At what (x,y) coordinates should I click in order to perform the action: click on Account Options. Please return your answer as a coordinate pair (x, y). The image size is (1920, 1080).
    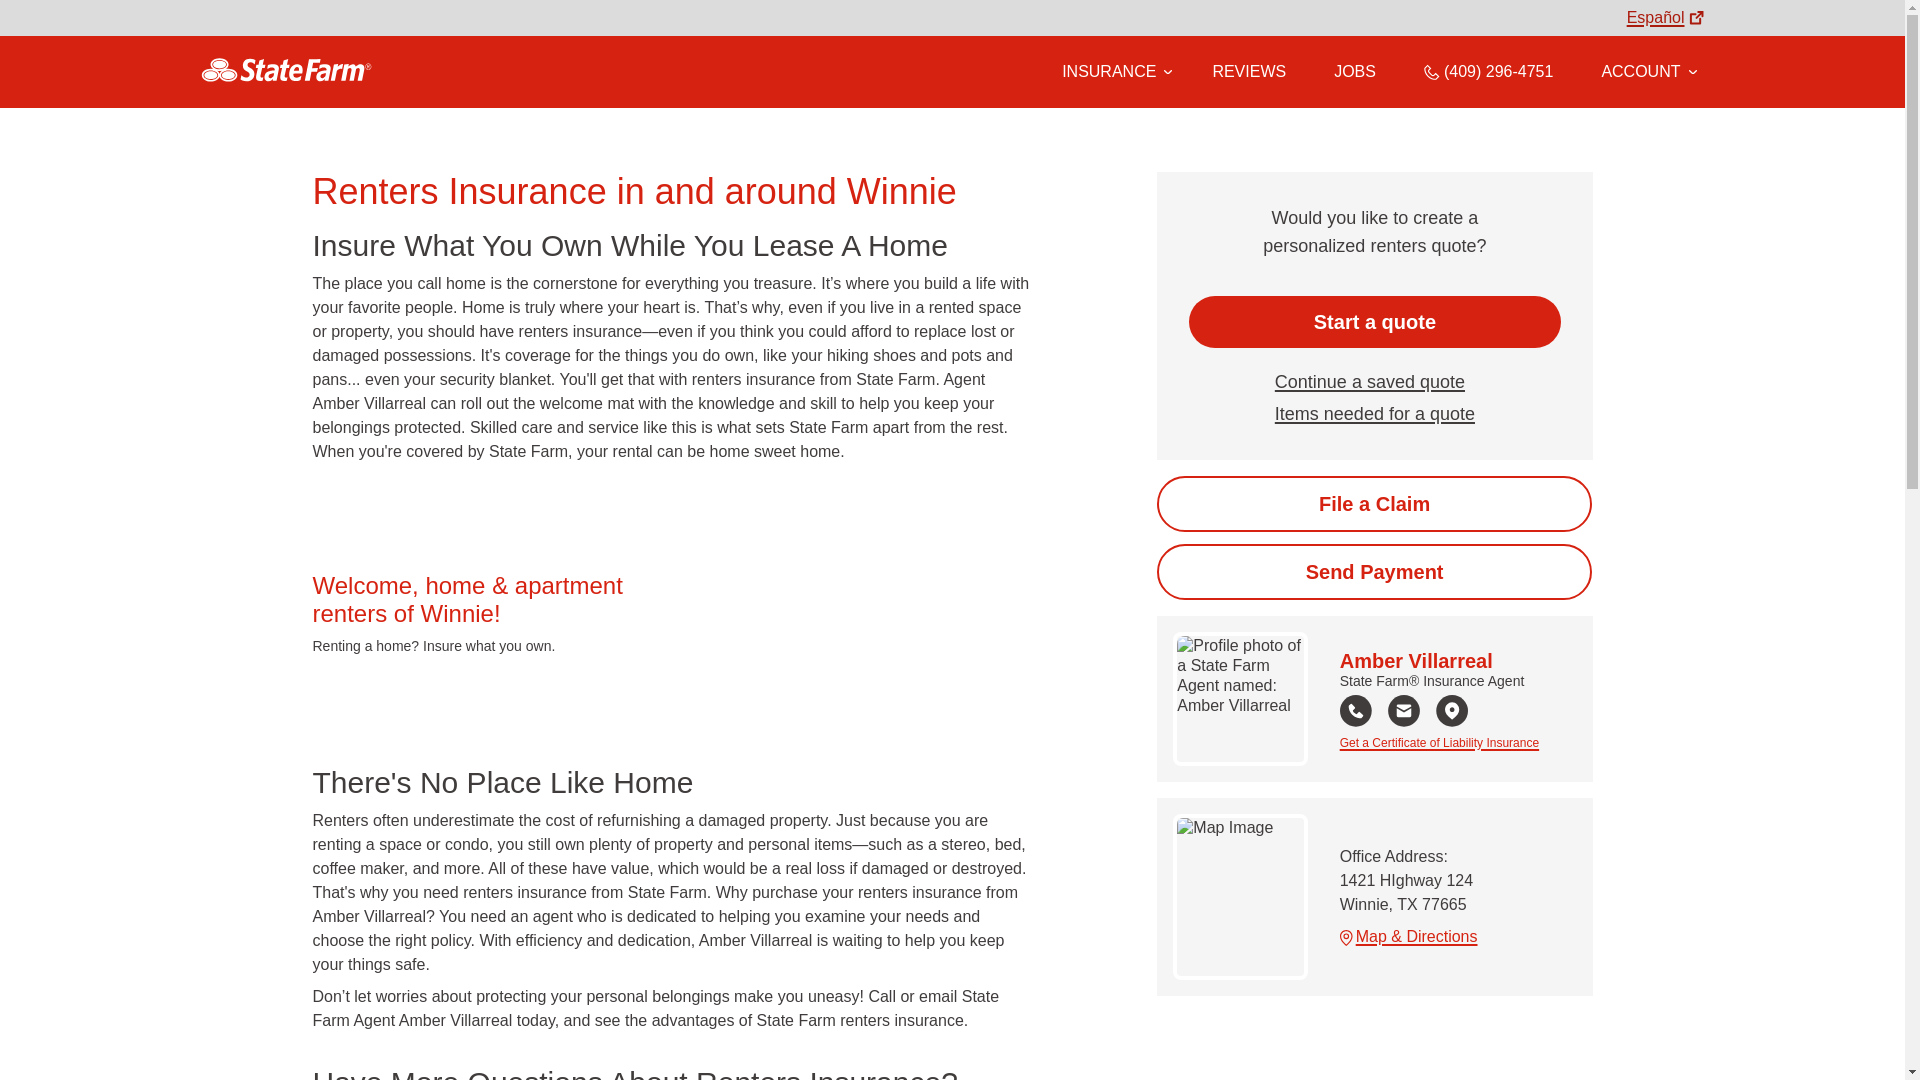
    Looking at the image, I should click on (1648, 71).